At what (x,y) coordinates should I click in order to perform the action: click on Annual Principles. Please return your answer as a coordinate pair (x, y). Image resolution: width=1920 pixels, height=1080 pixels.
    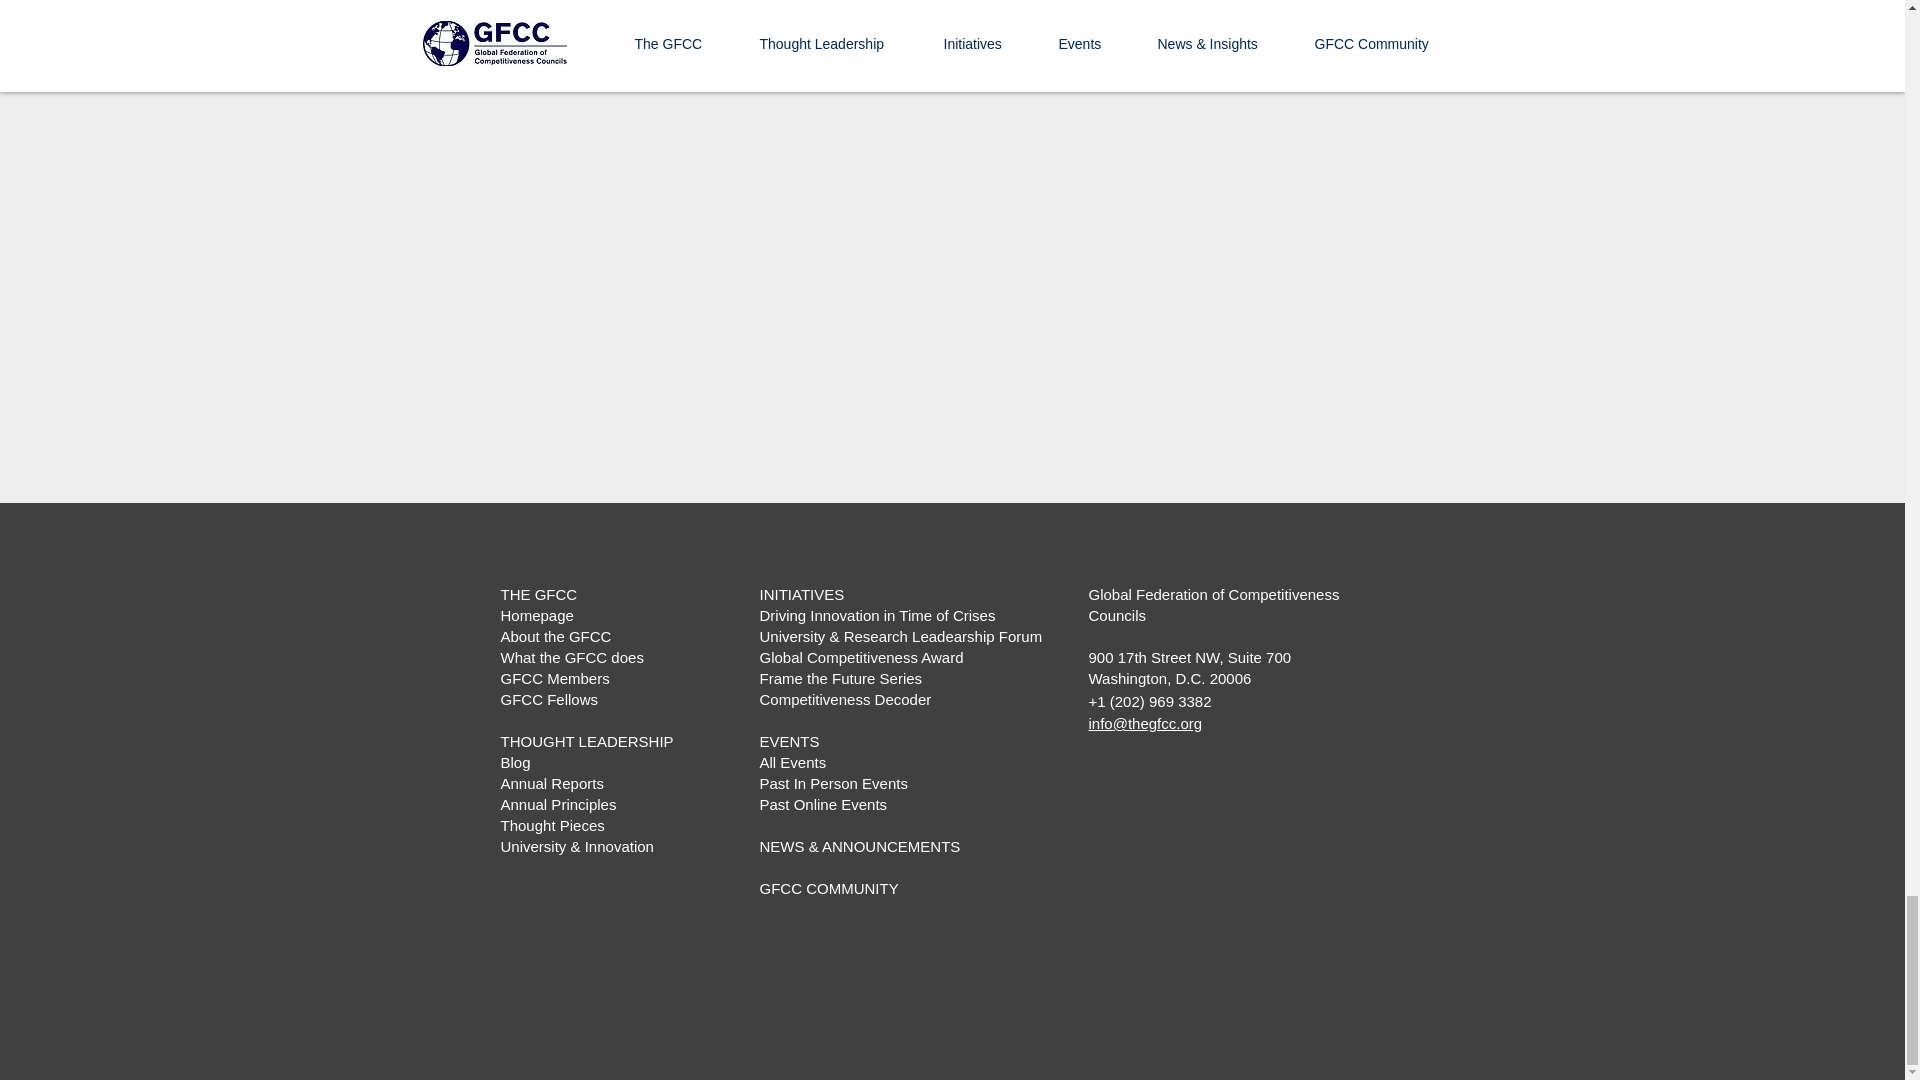
    Looking at the image, I should click on (558, 804).